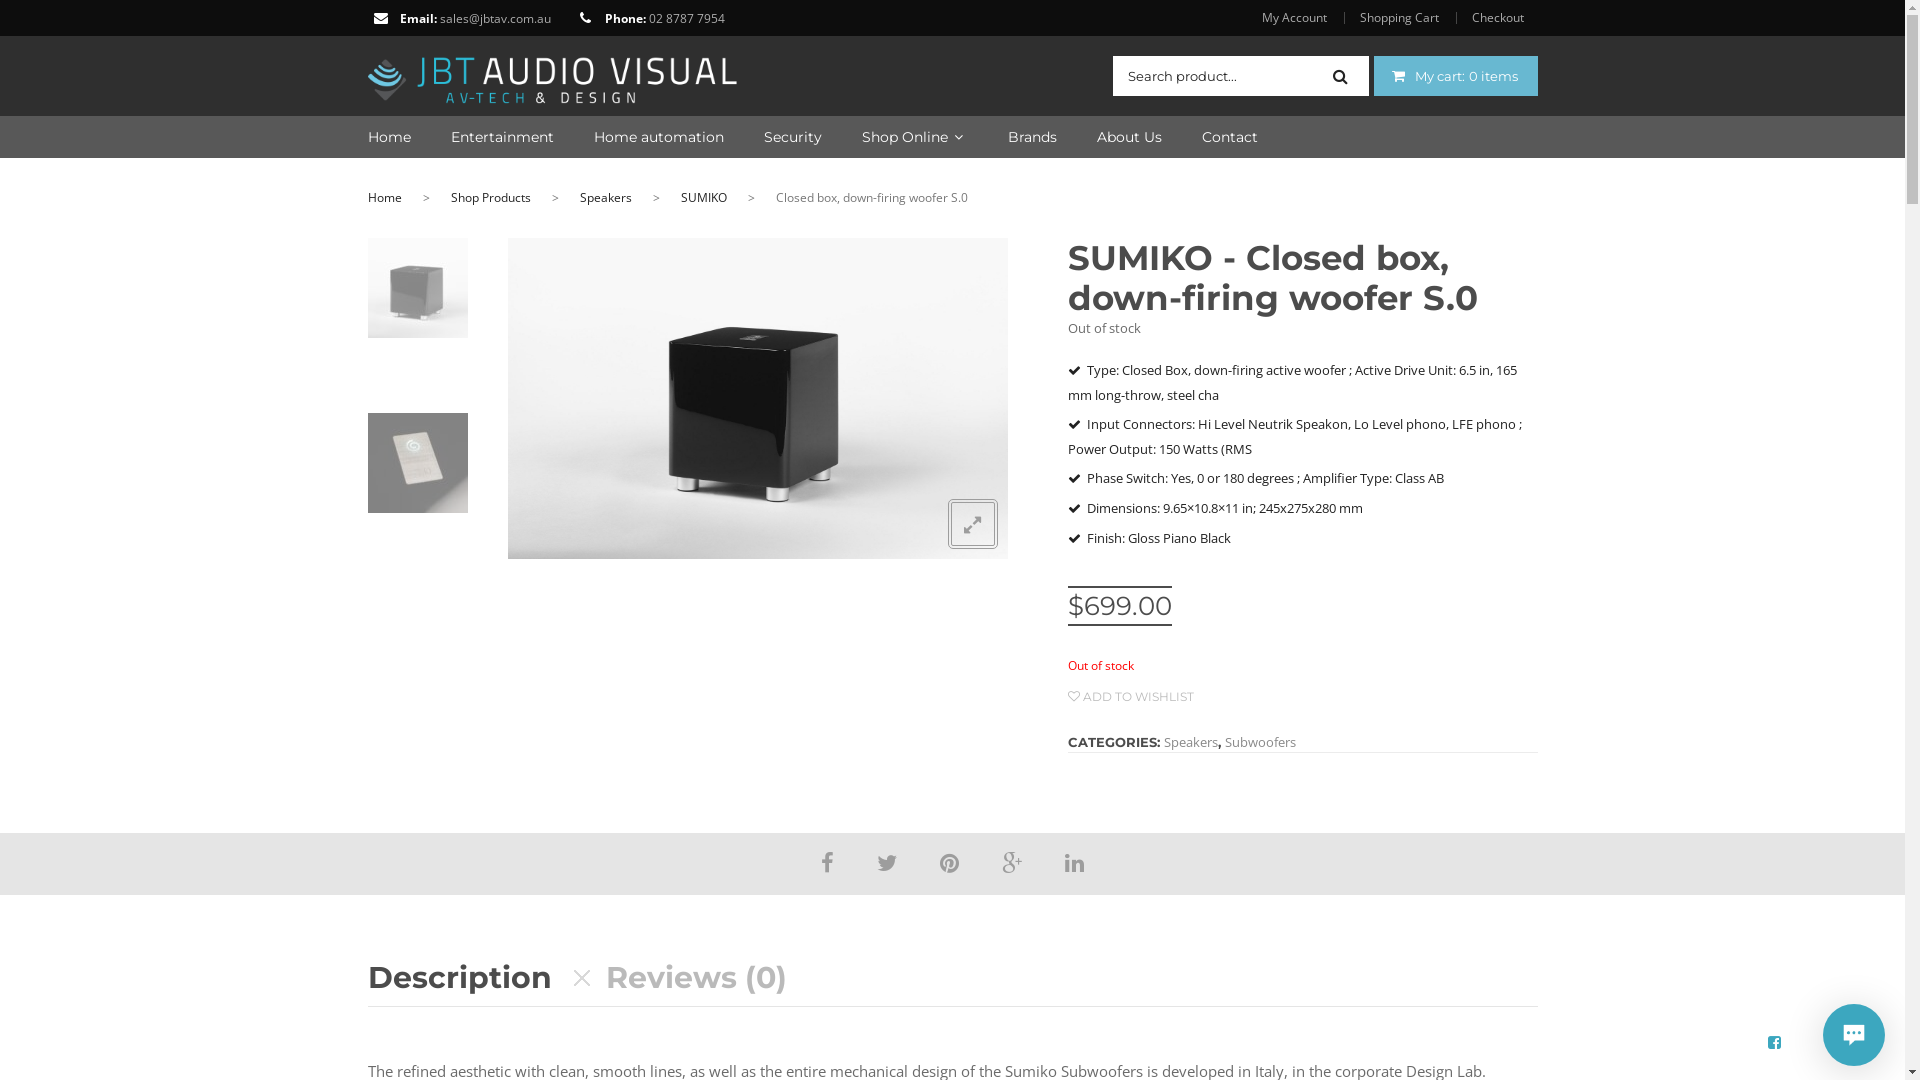 This screenshot has height=1080, width=1920. What do you see at coordinates (1012, 137) in the screenshot?
I see `Brands` at bounding box center [1012, 137].